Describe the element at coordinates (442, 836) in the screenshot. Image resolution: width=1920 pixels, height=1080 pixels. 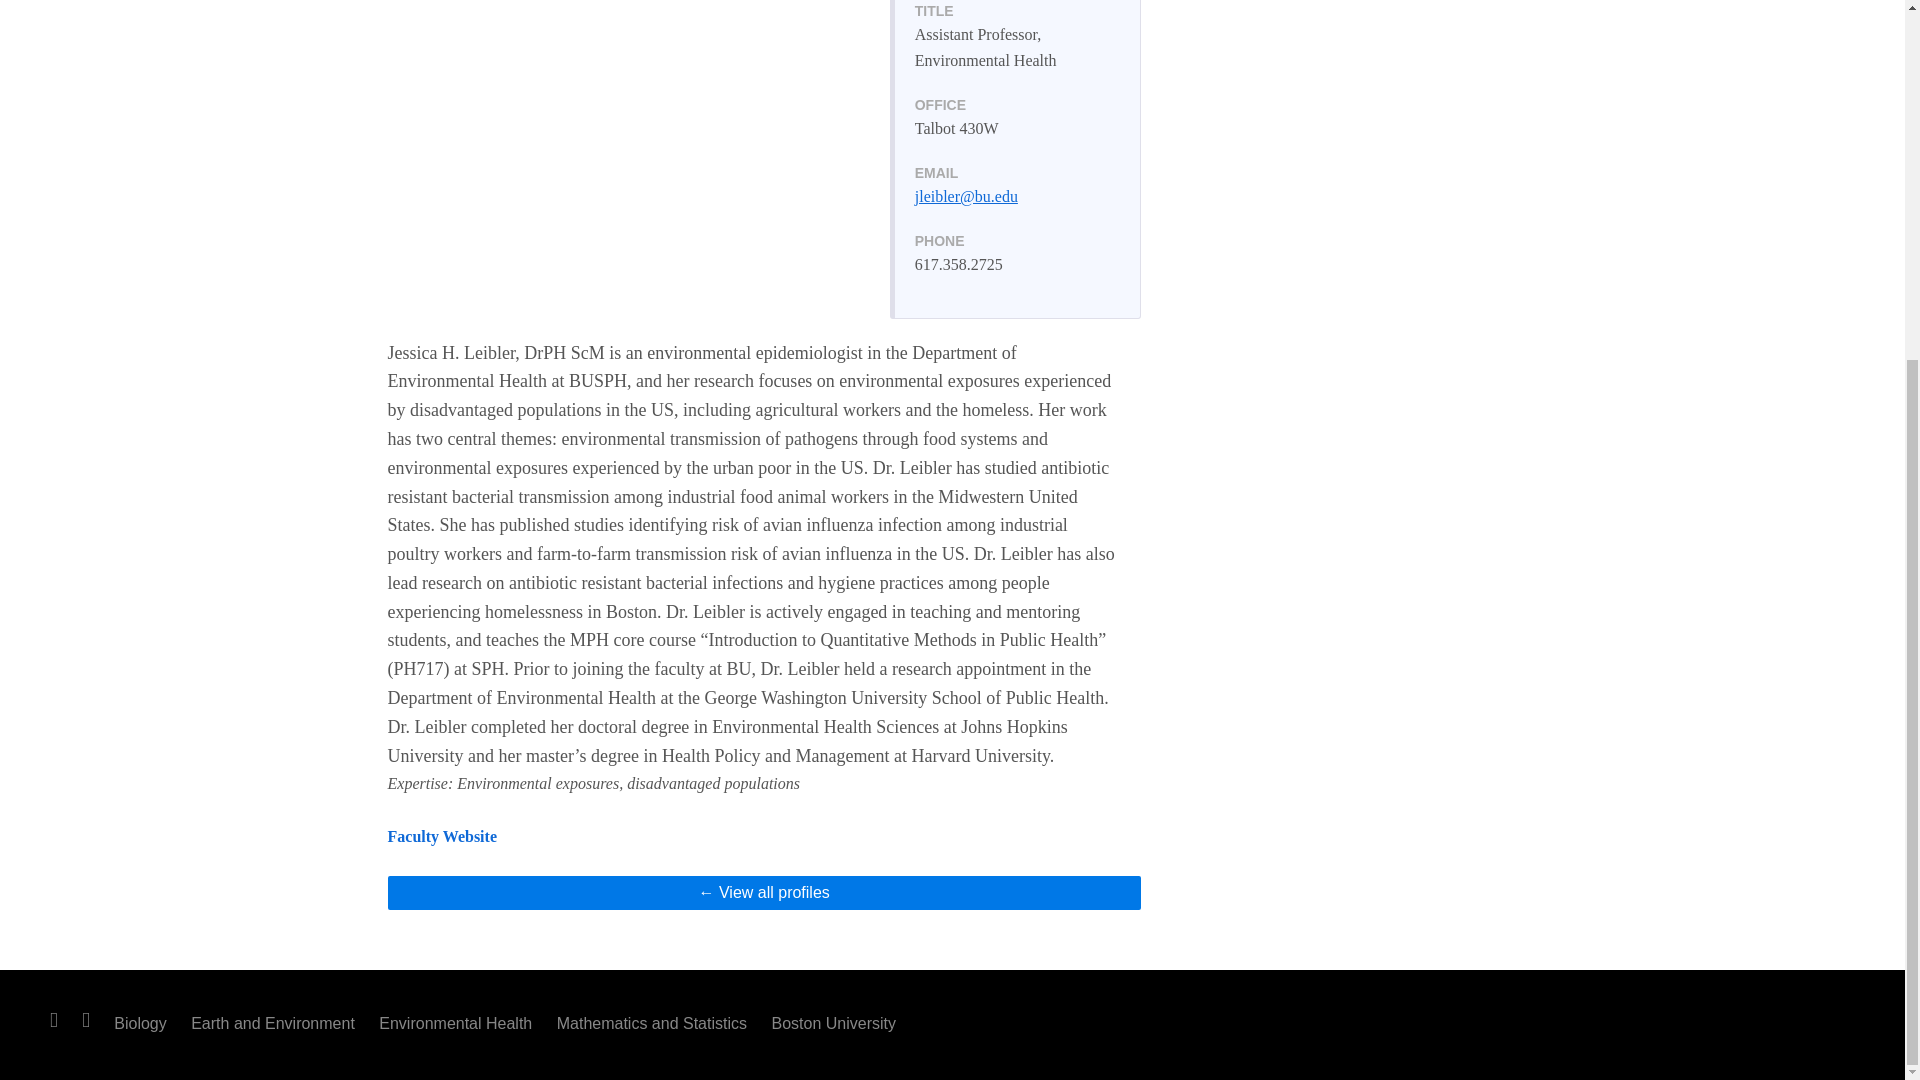
I see `Faculty Website` at that location.